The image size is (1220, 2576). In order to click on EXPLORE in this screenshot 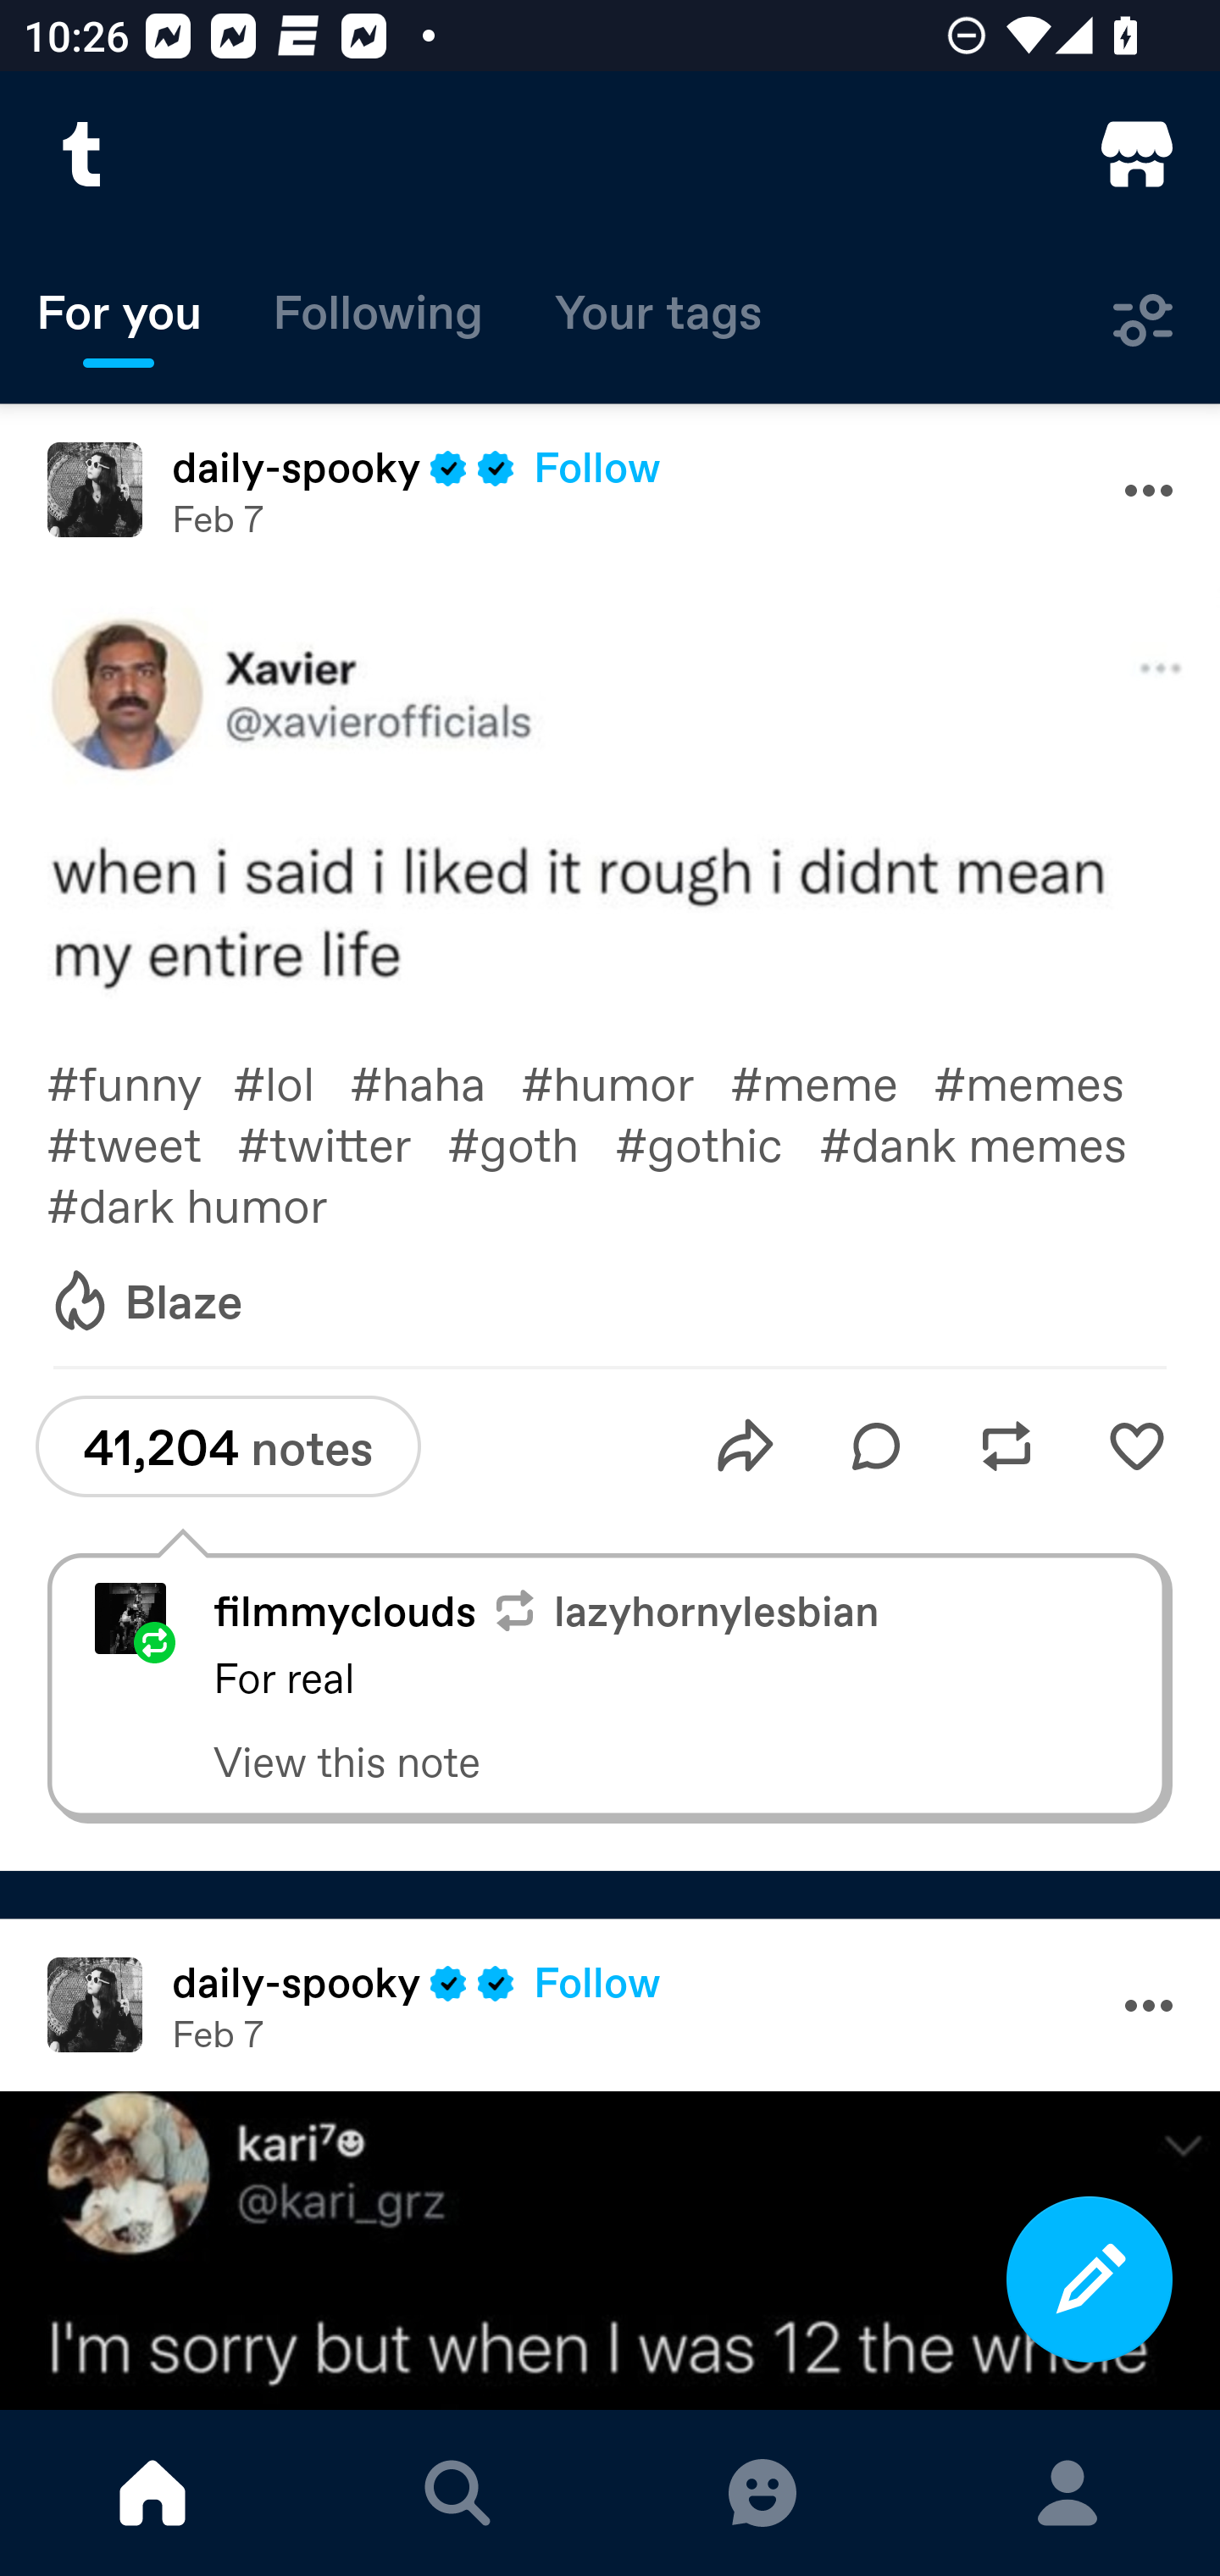, I will do `click(457, 2493)`.